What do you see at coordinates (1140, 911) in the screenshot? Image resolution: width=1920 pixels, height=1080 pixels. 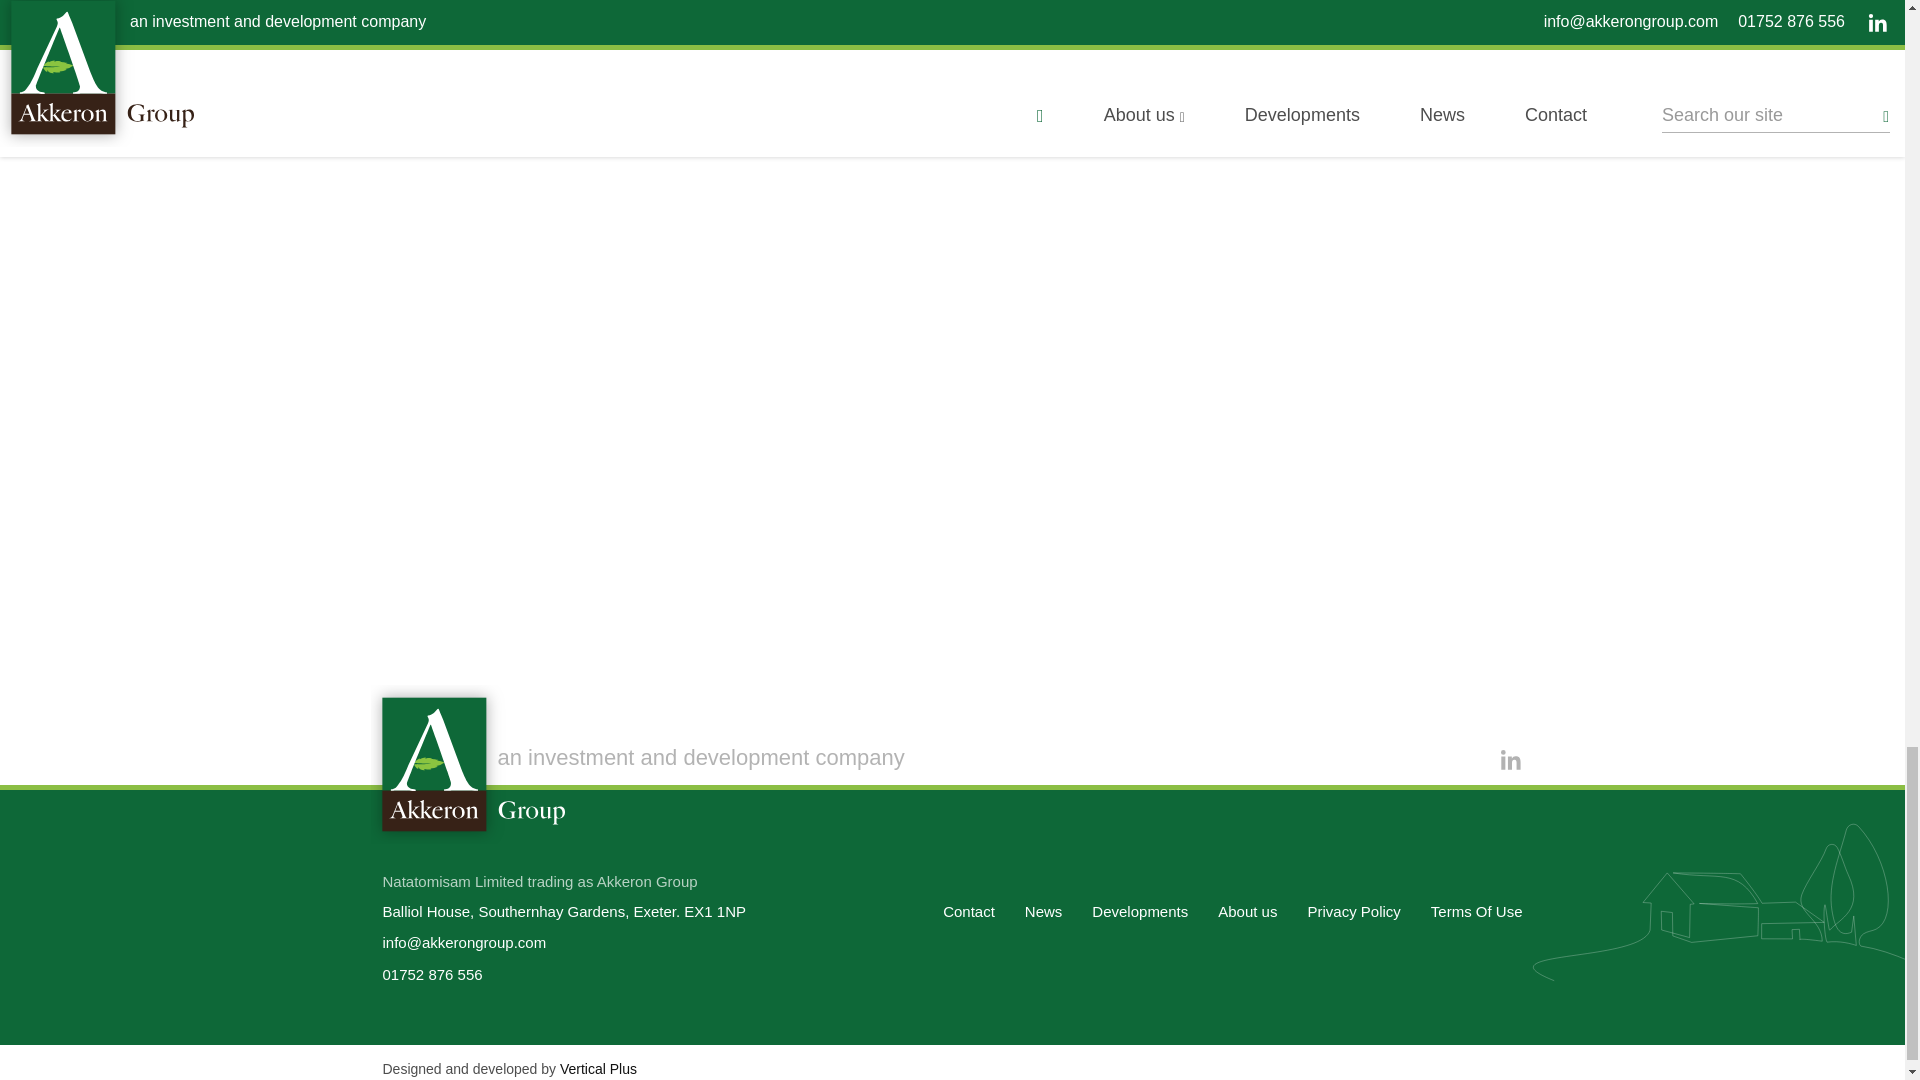 I see `Developments` at bounding box center [1140, 911].